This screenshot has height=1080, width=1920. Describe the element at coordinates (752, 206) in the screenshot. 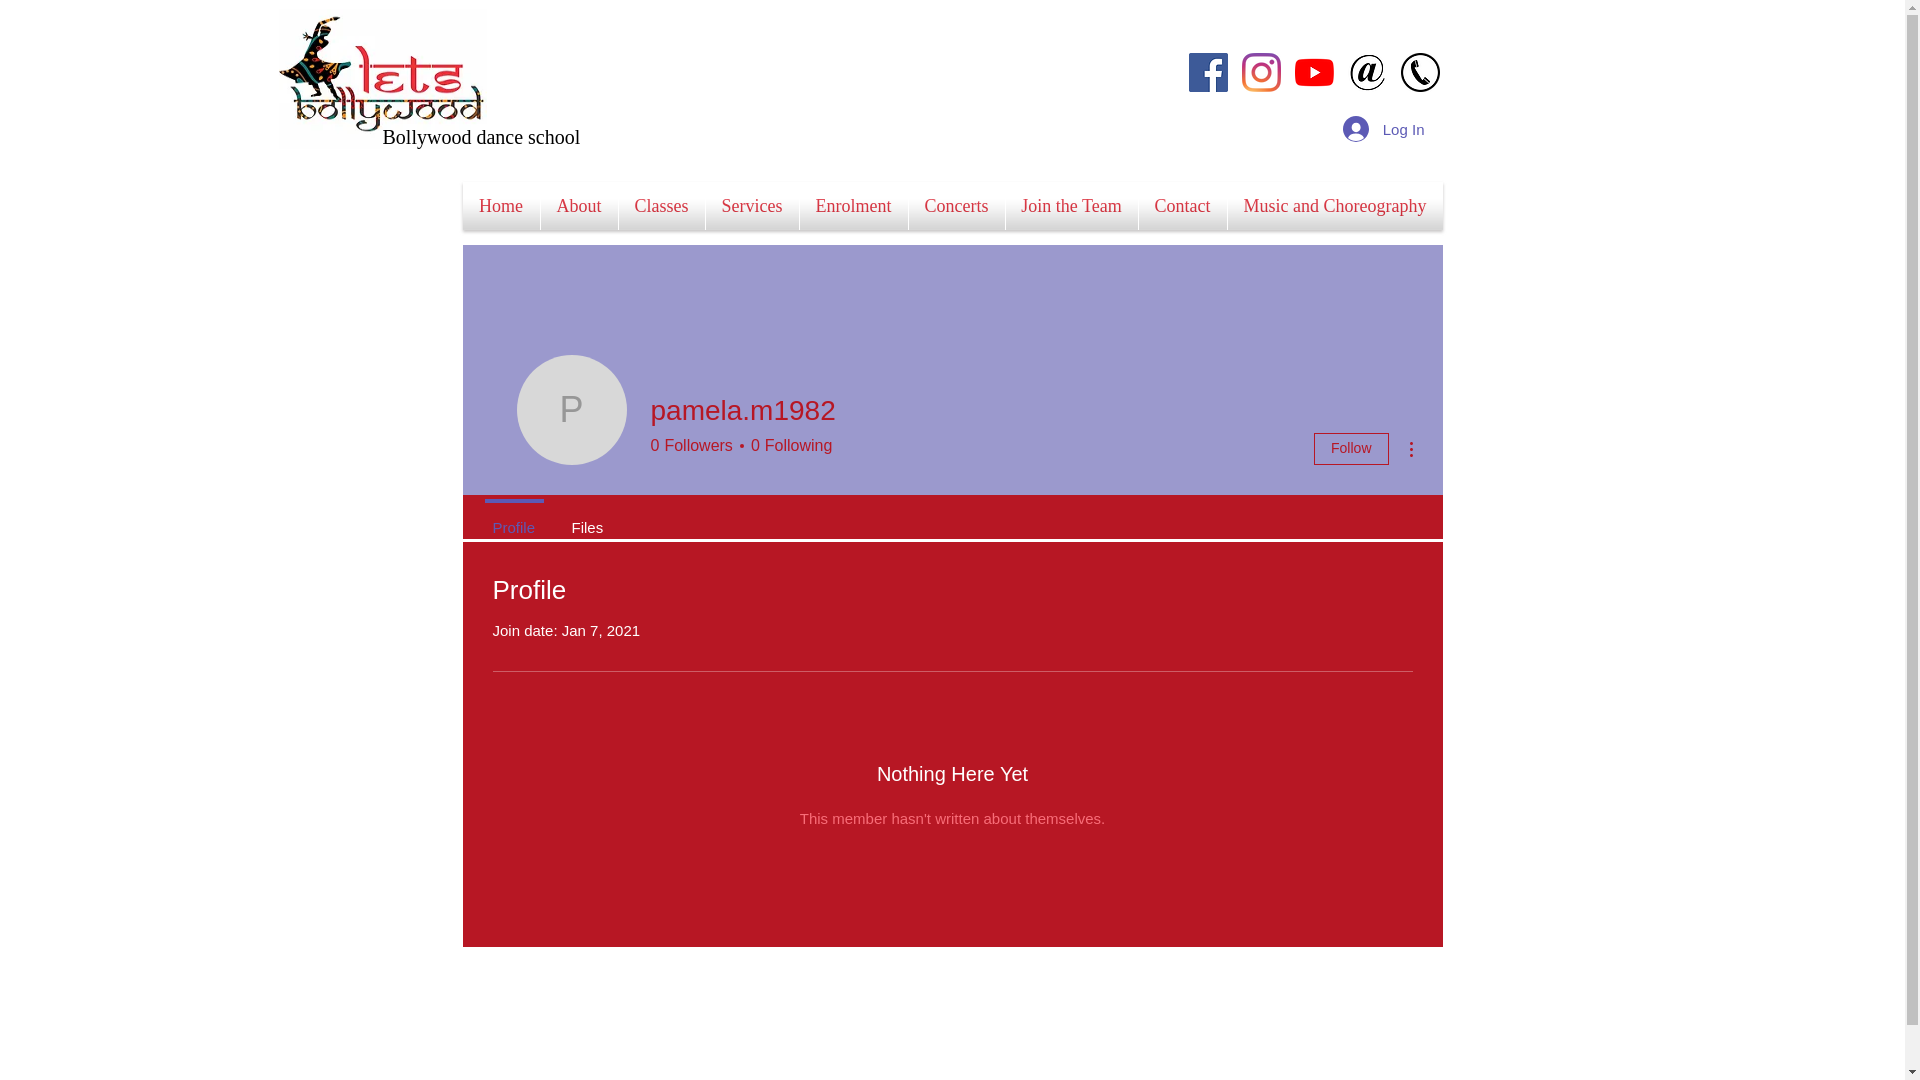

I see `Services` at that location.